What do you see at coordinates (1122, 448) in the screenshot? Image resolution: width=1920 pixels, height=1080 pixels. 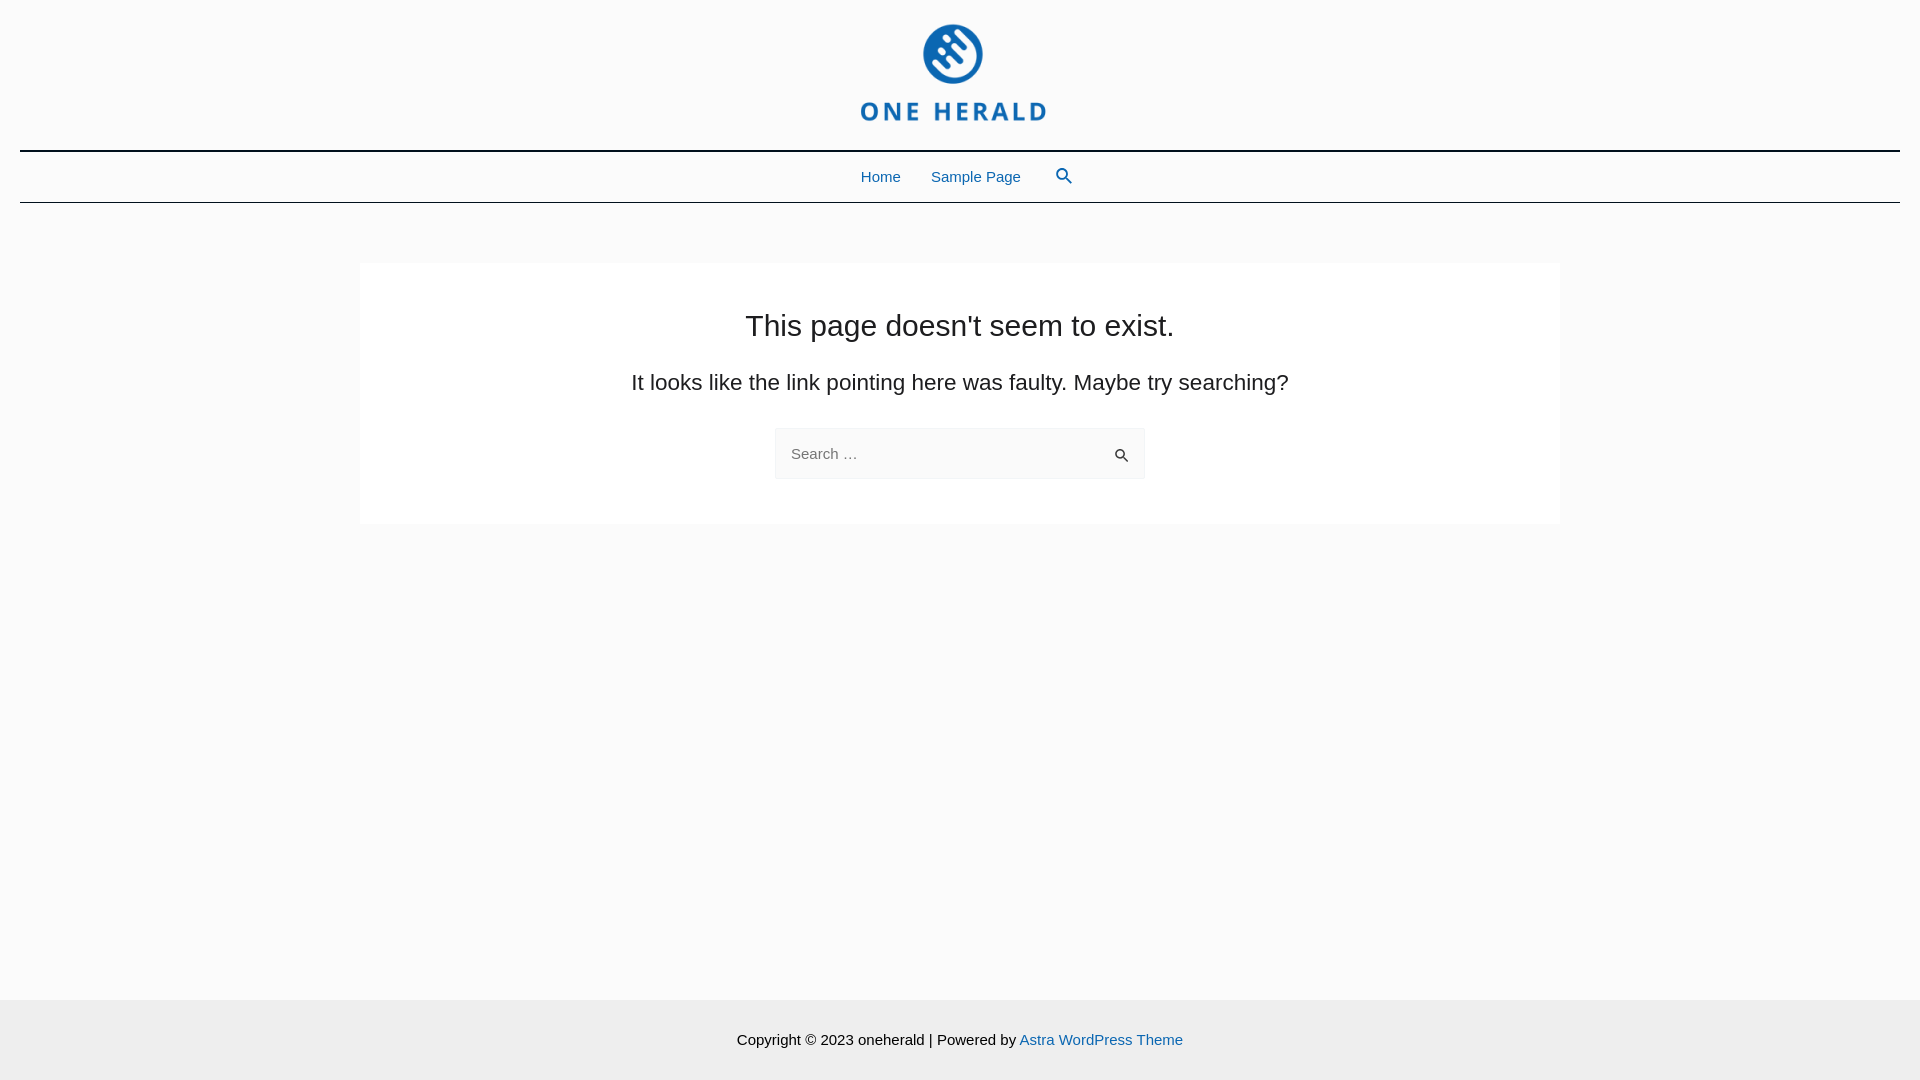 I see `Search` at bounding box center [1122, 448].